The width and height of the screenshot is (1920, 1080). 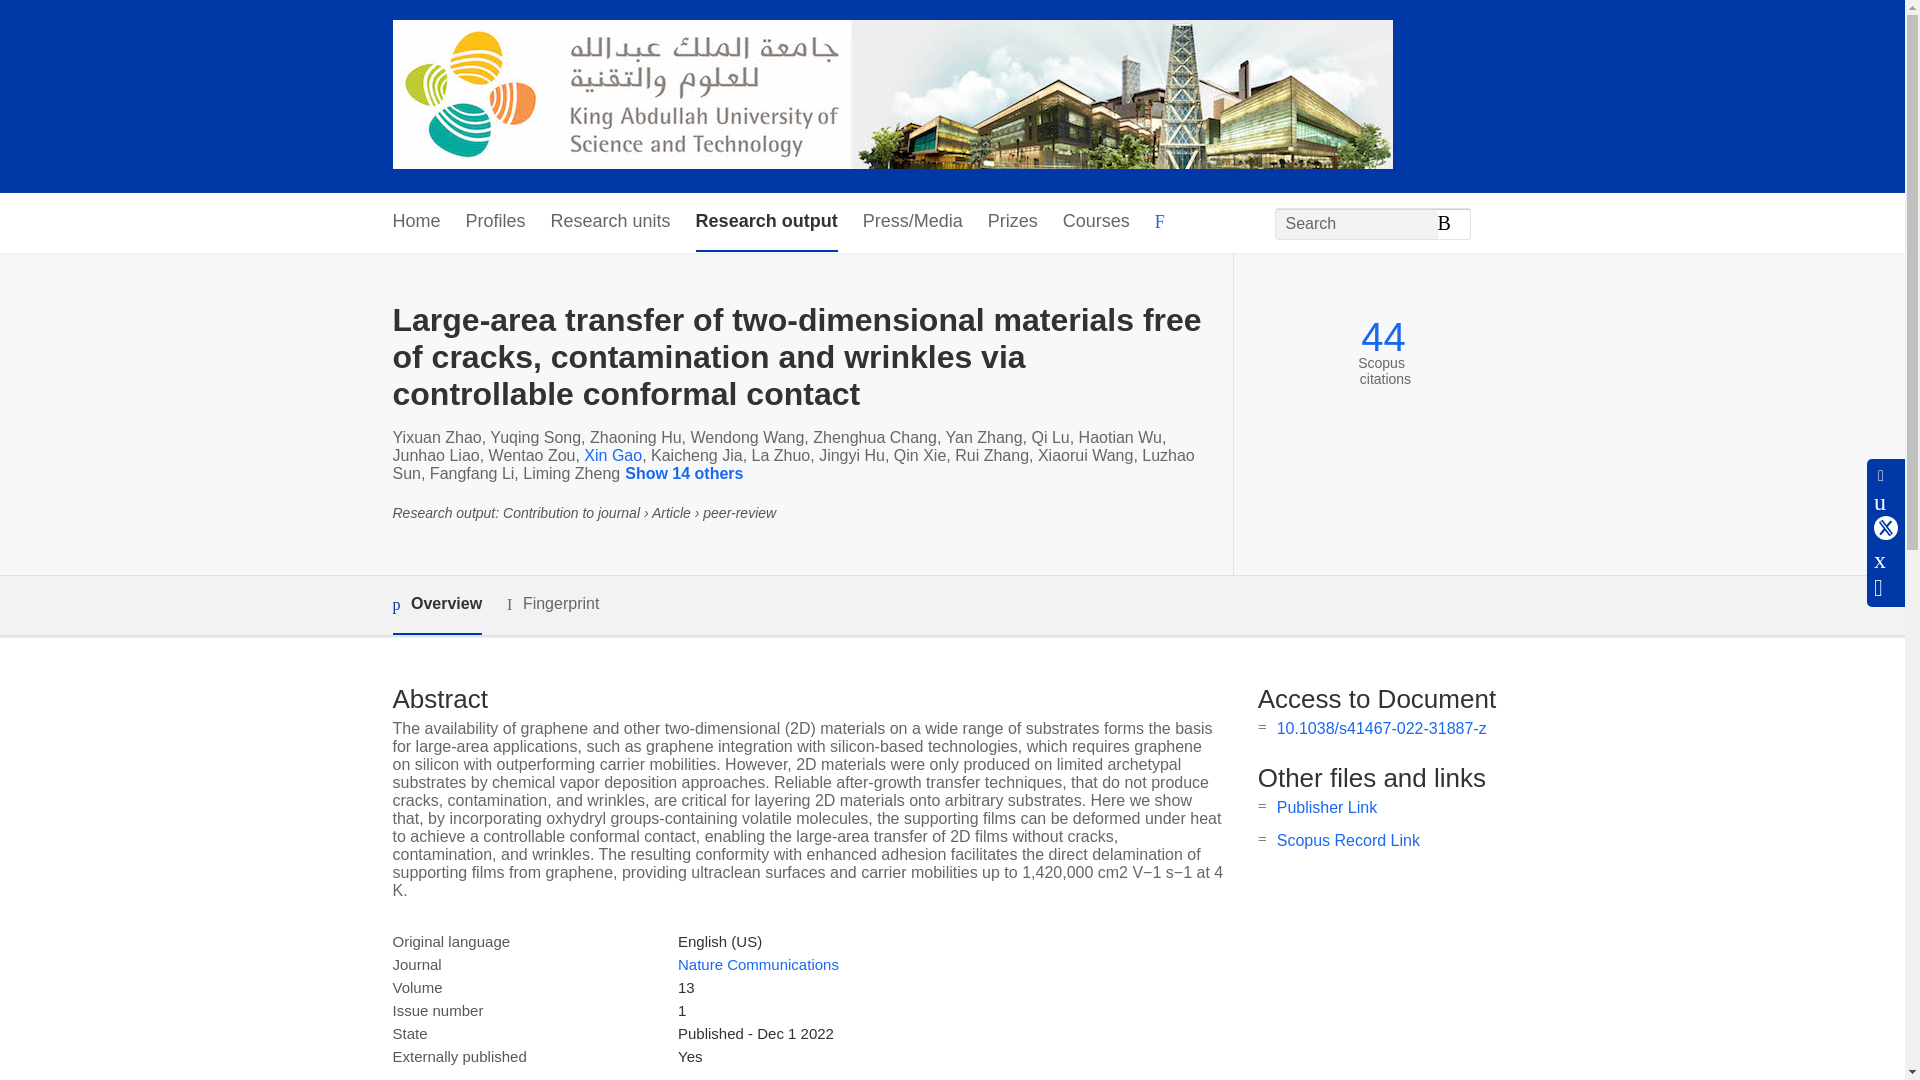 What do you see at coordinates (1348, 840) in the screenshot?
I see `Scopus Record Link` at bounding box center [1348, 840].